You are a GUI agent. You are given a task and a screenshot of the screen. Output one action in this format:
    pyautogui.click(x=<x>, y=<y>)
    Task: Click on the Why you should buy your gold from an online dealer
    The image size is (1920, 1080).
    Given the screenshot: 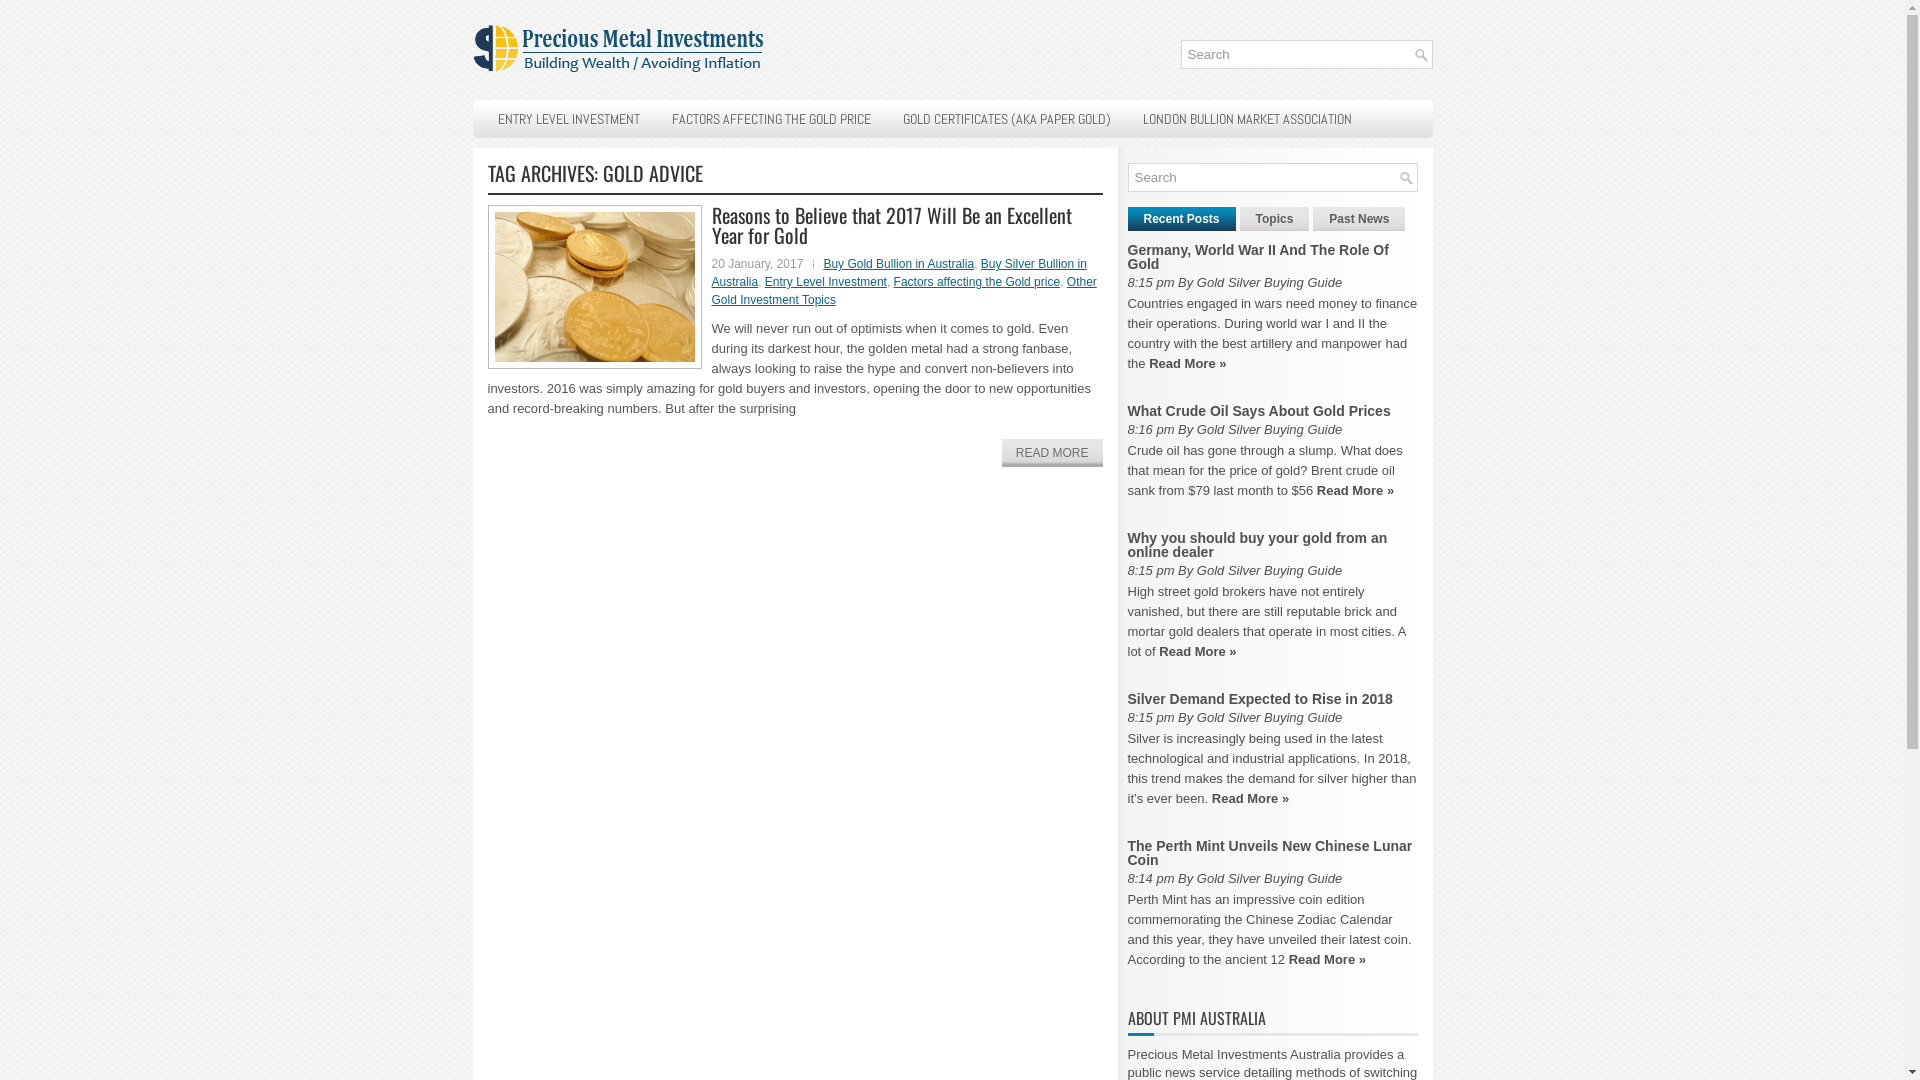 What is the action you would take?
    pyautogui.click(x=1258, y=545)
    